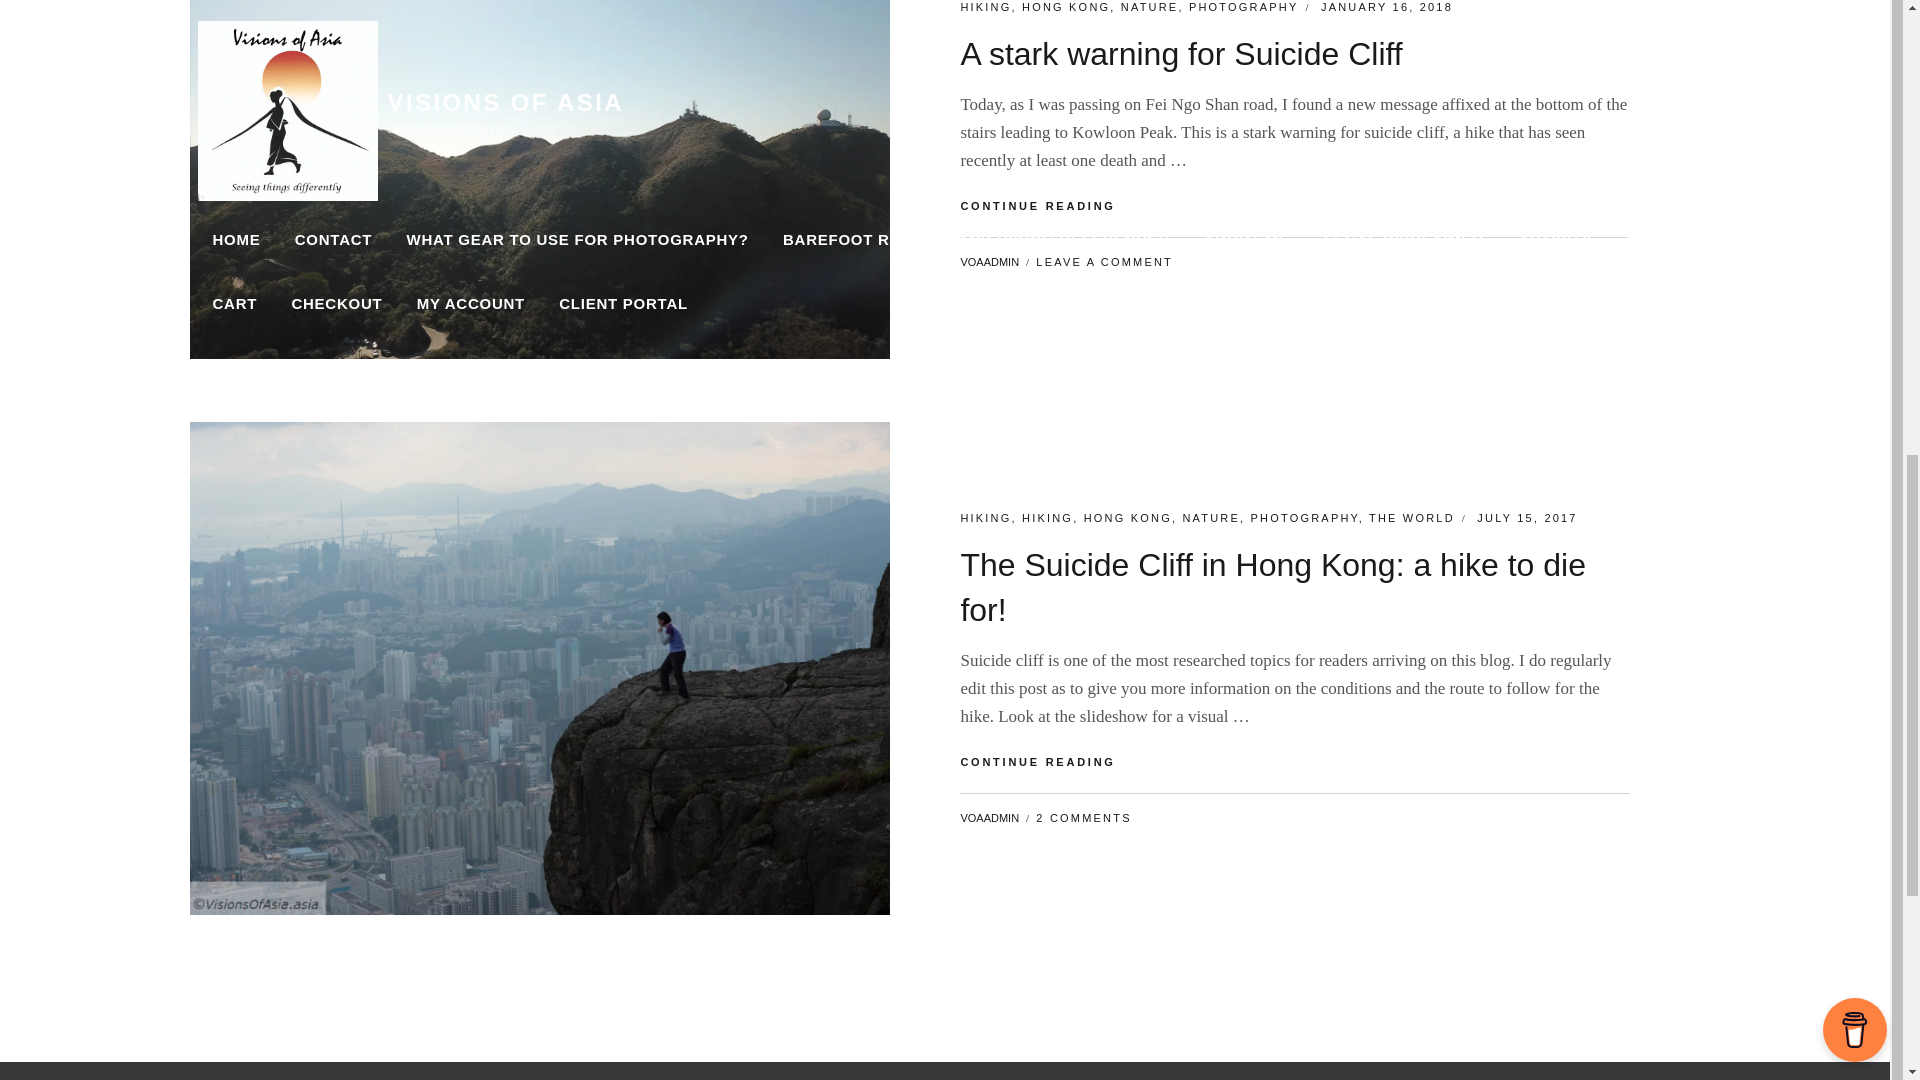 Image resolution: width=1920 pixels, height=1080 pixels. Describe the element at coordinates (1104, 261) in the screenshot. I see `LEAVE A COMMENT` at that location.